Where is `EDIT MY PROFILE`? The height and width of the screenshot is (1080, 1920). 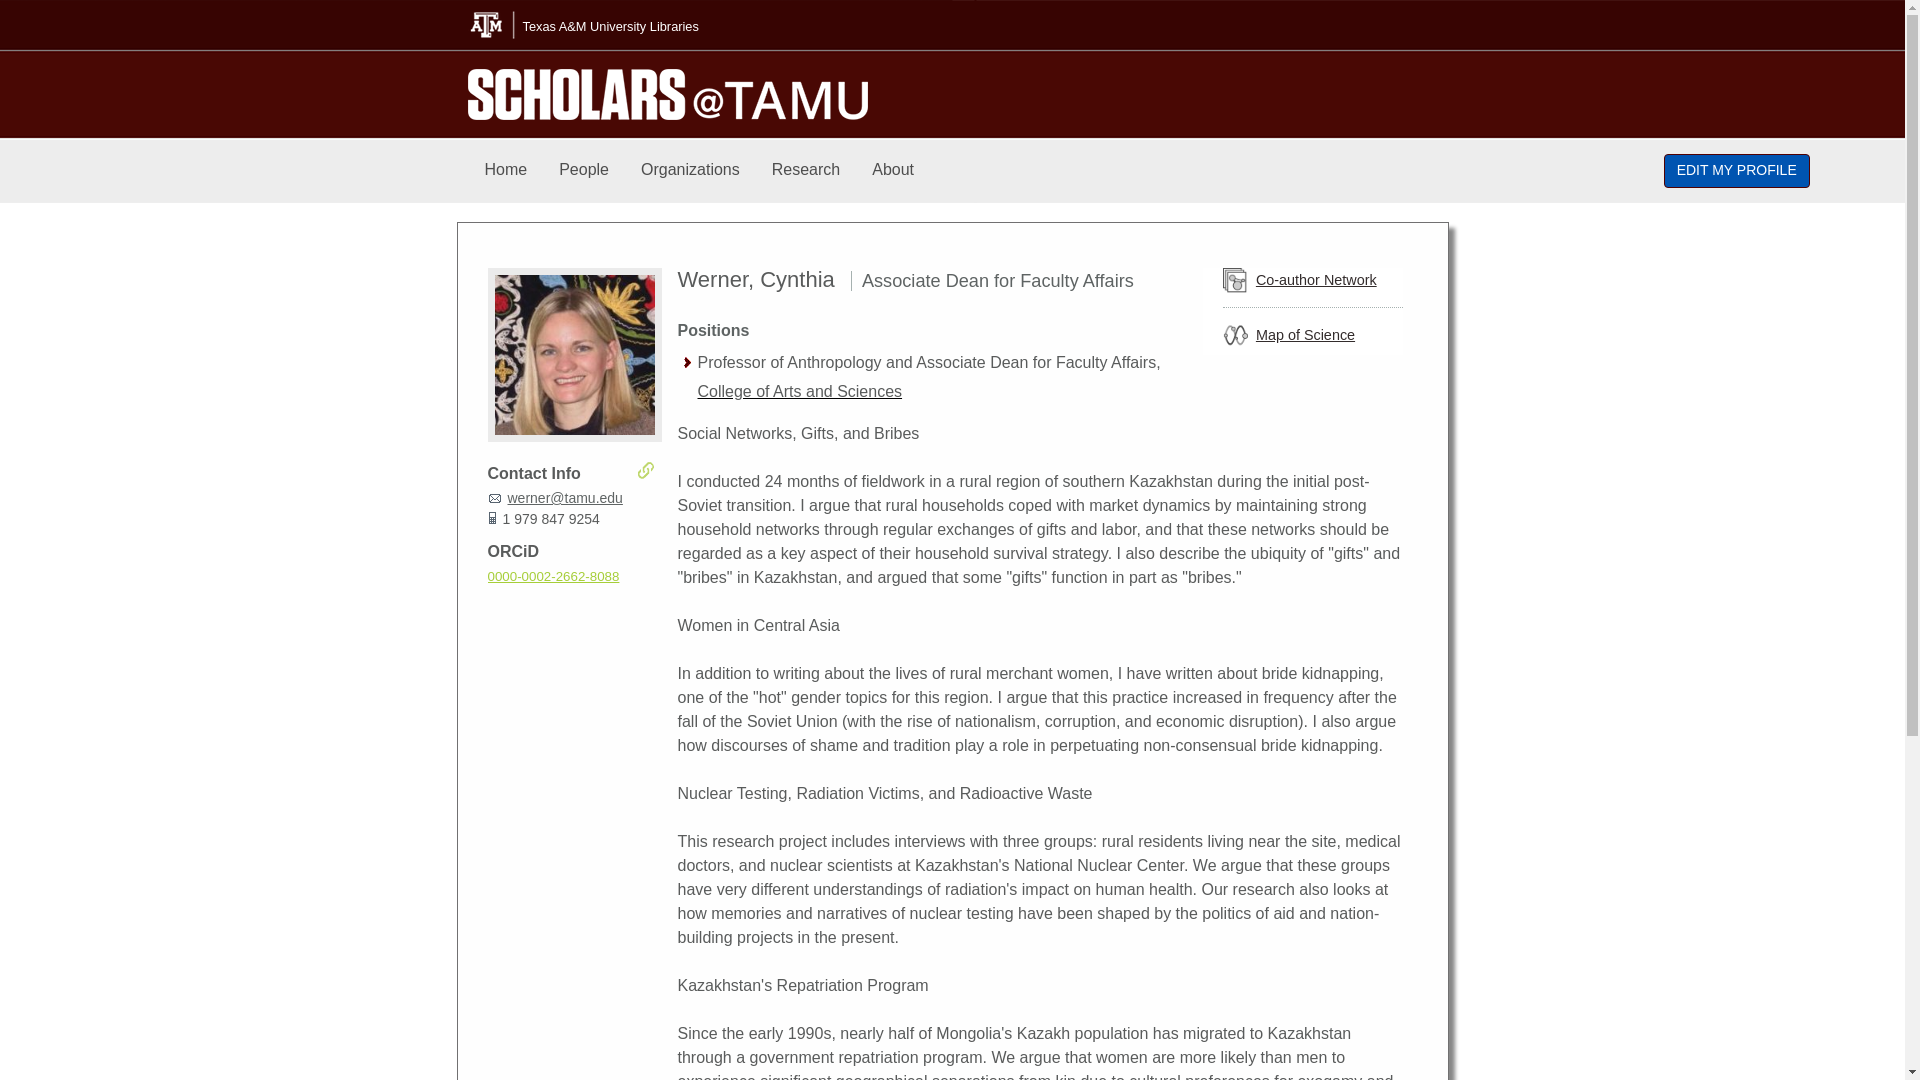
EDIT MY PROFILE is located at coordinates (1737, 170).